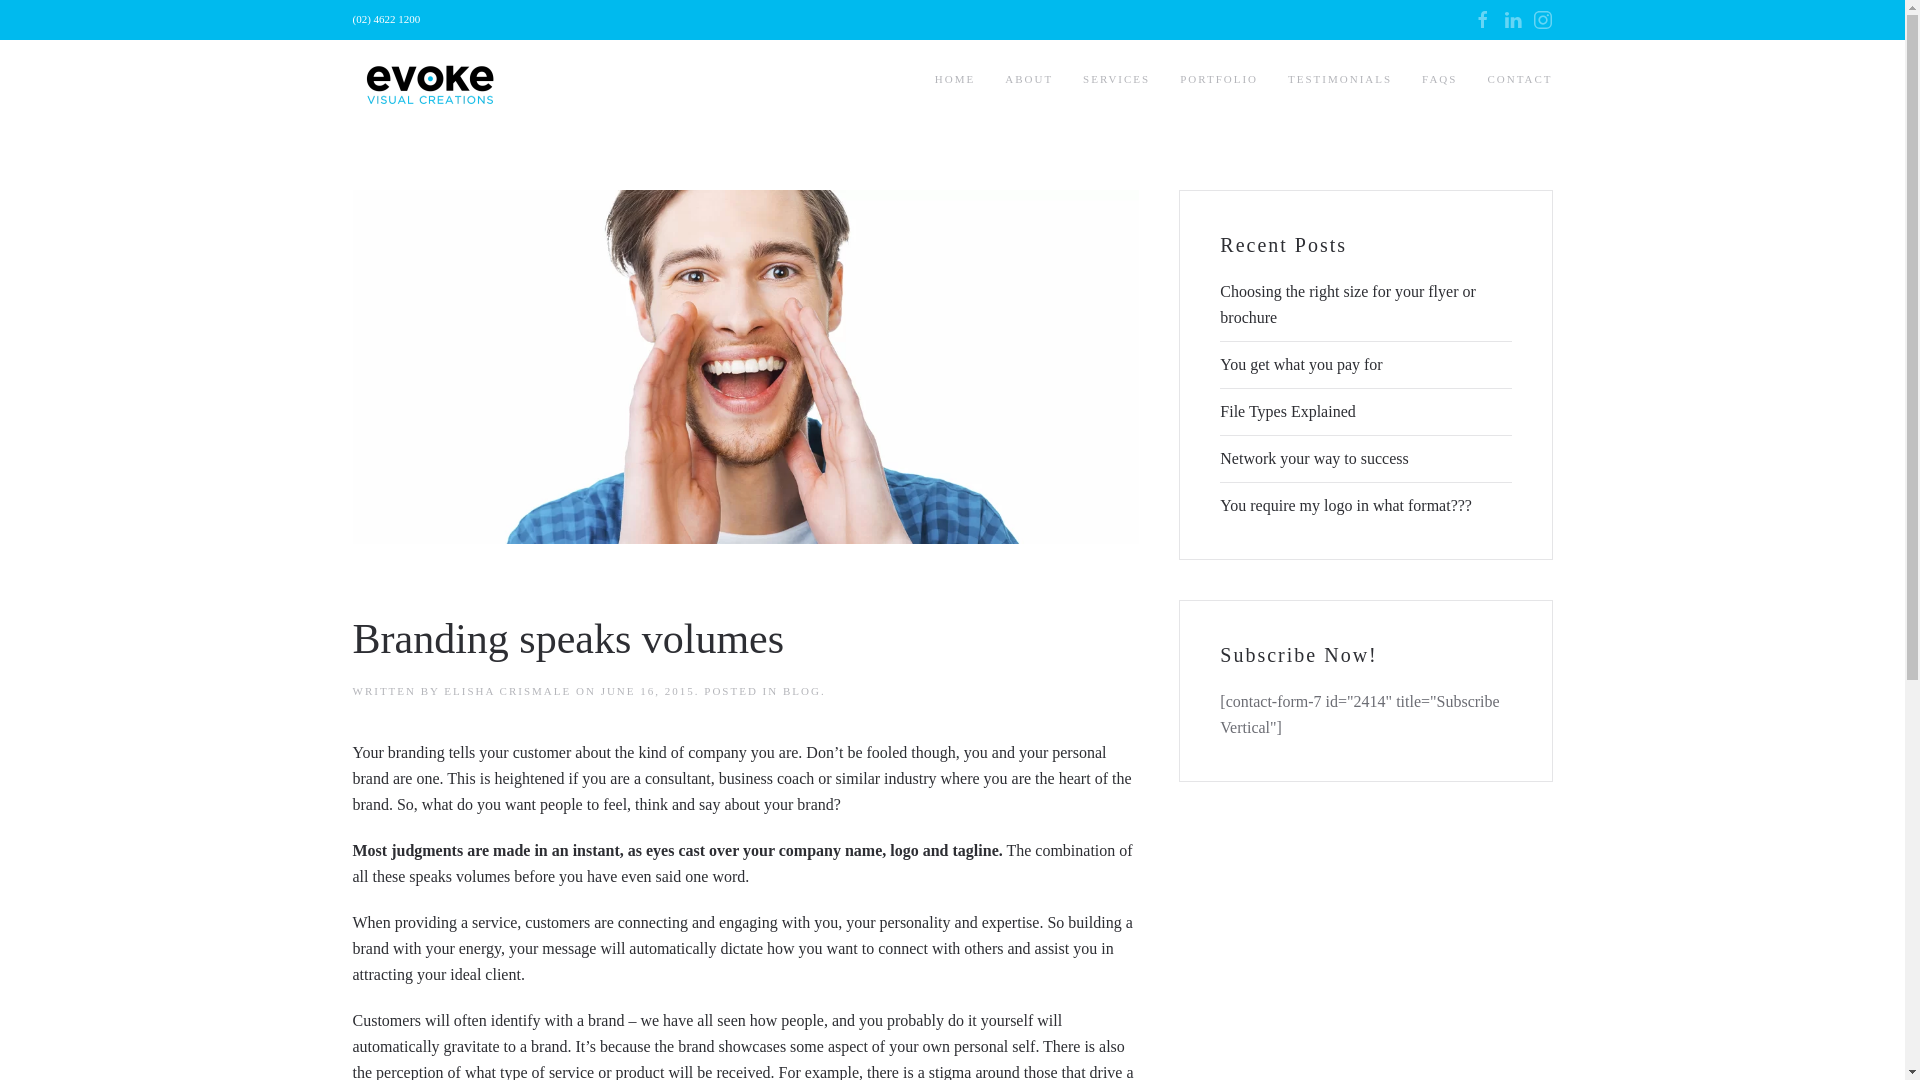 This screenshot has width=1920, height=1080. What do you see at coordinates (1287, 411) in the screenshot?
I see `File Types Explained` at bounding box center [1287, 411].